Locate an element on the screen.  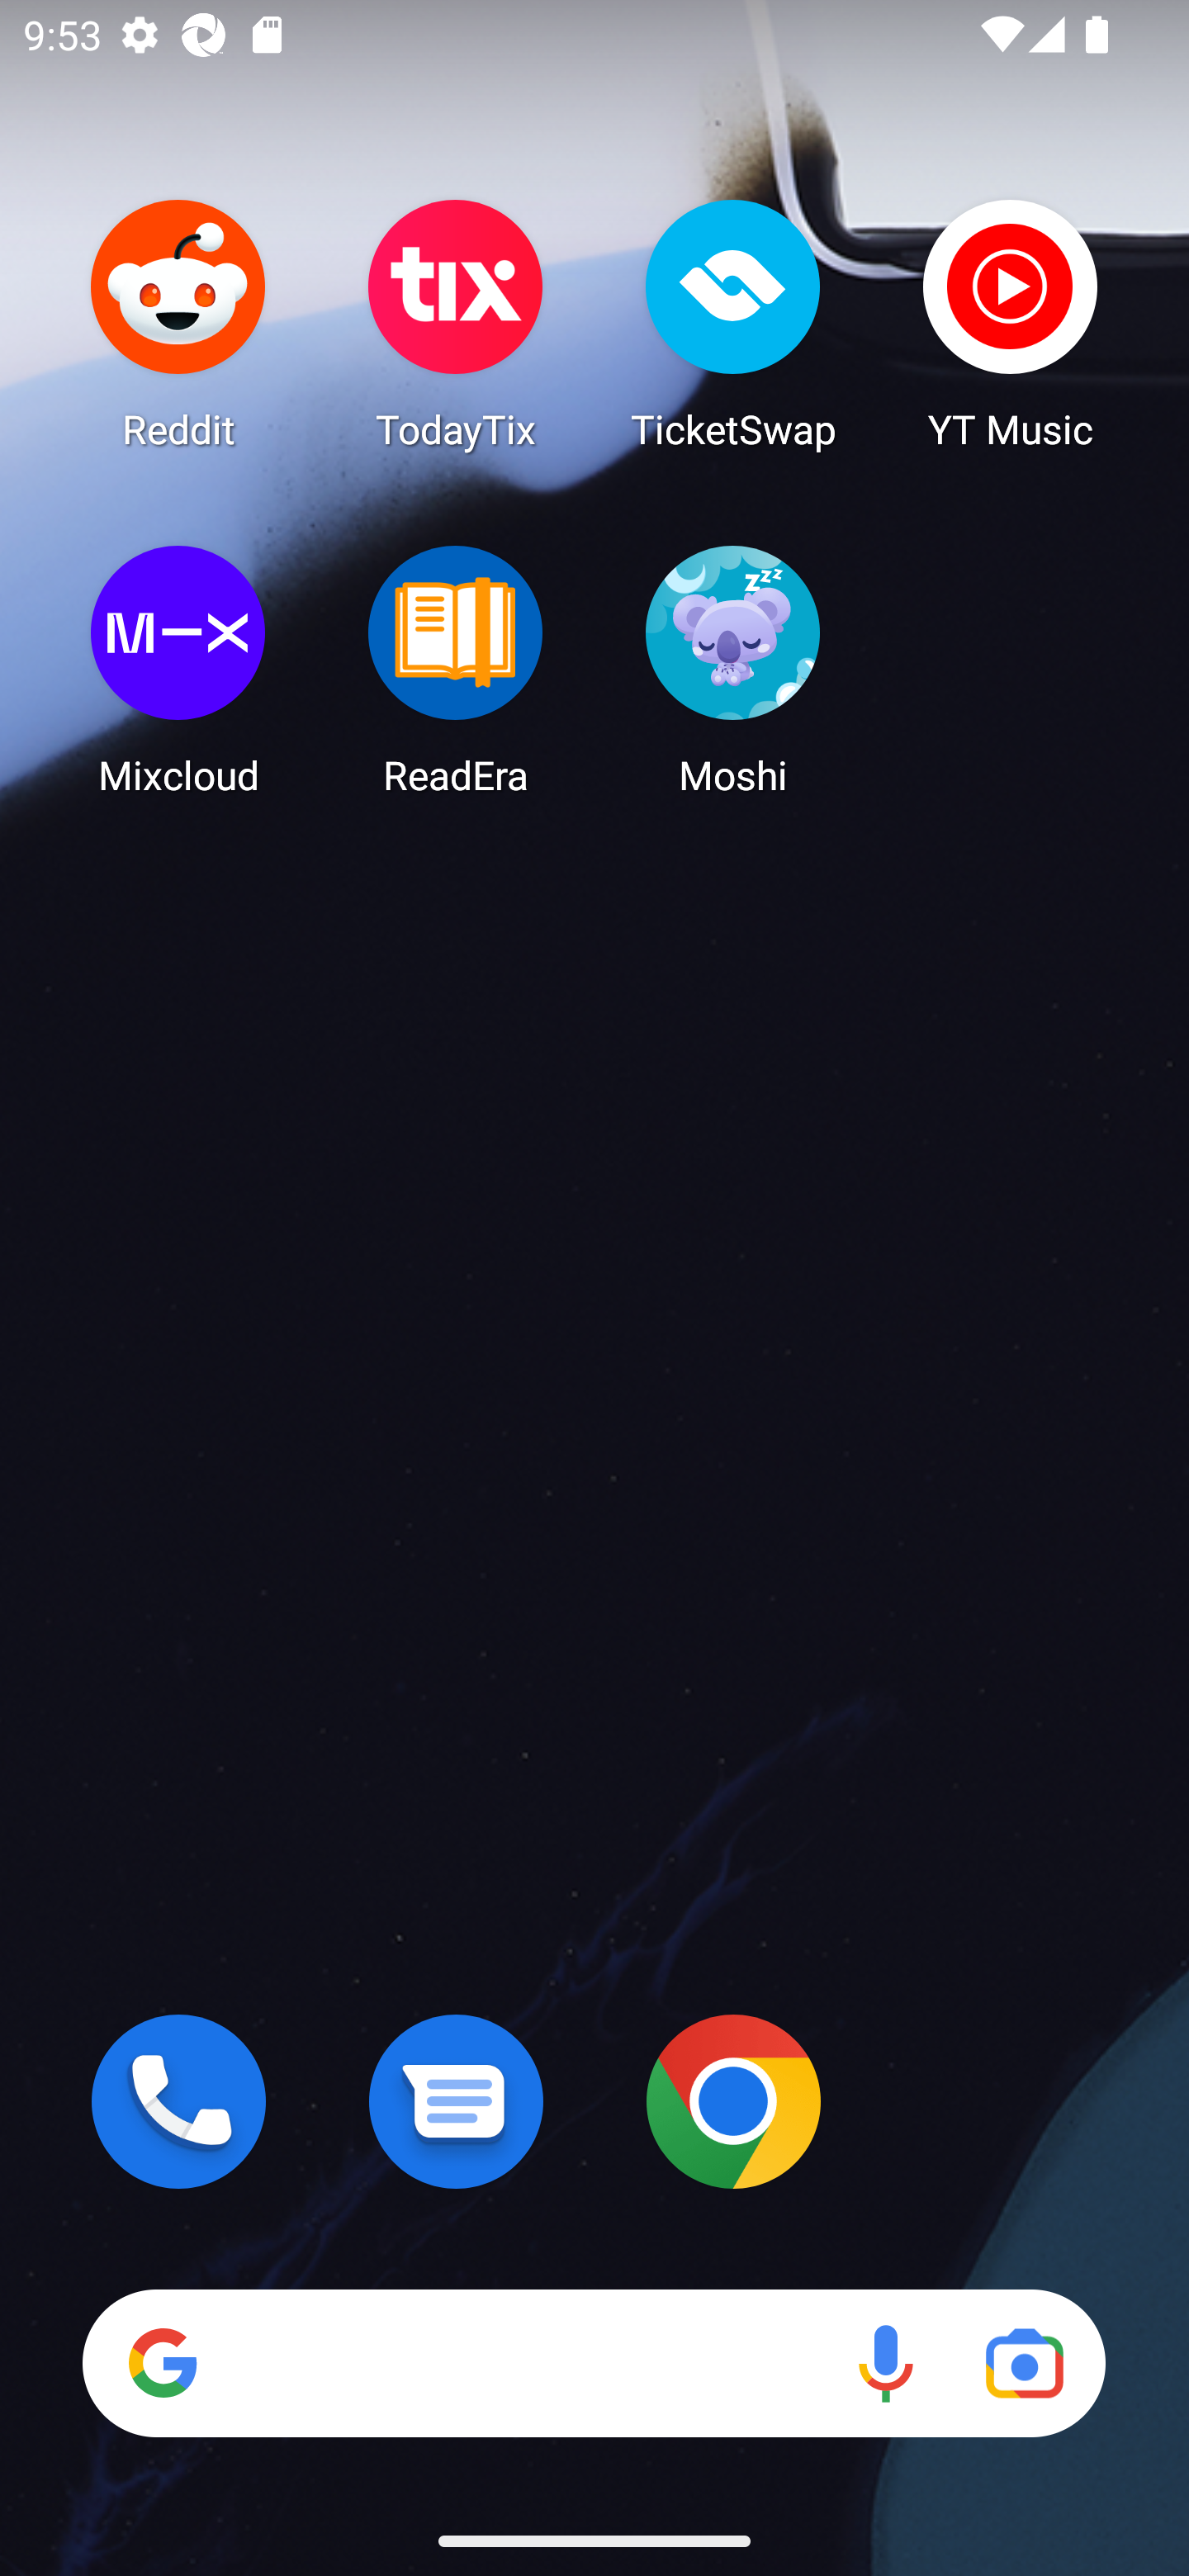
YT Music is located at coordinates (1011, 324).